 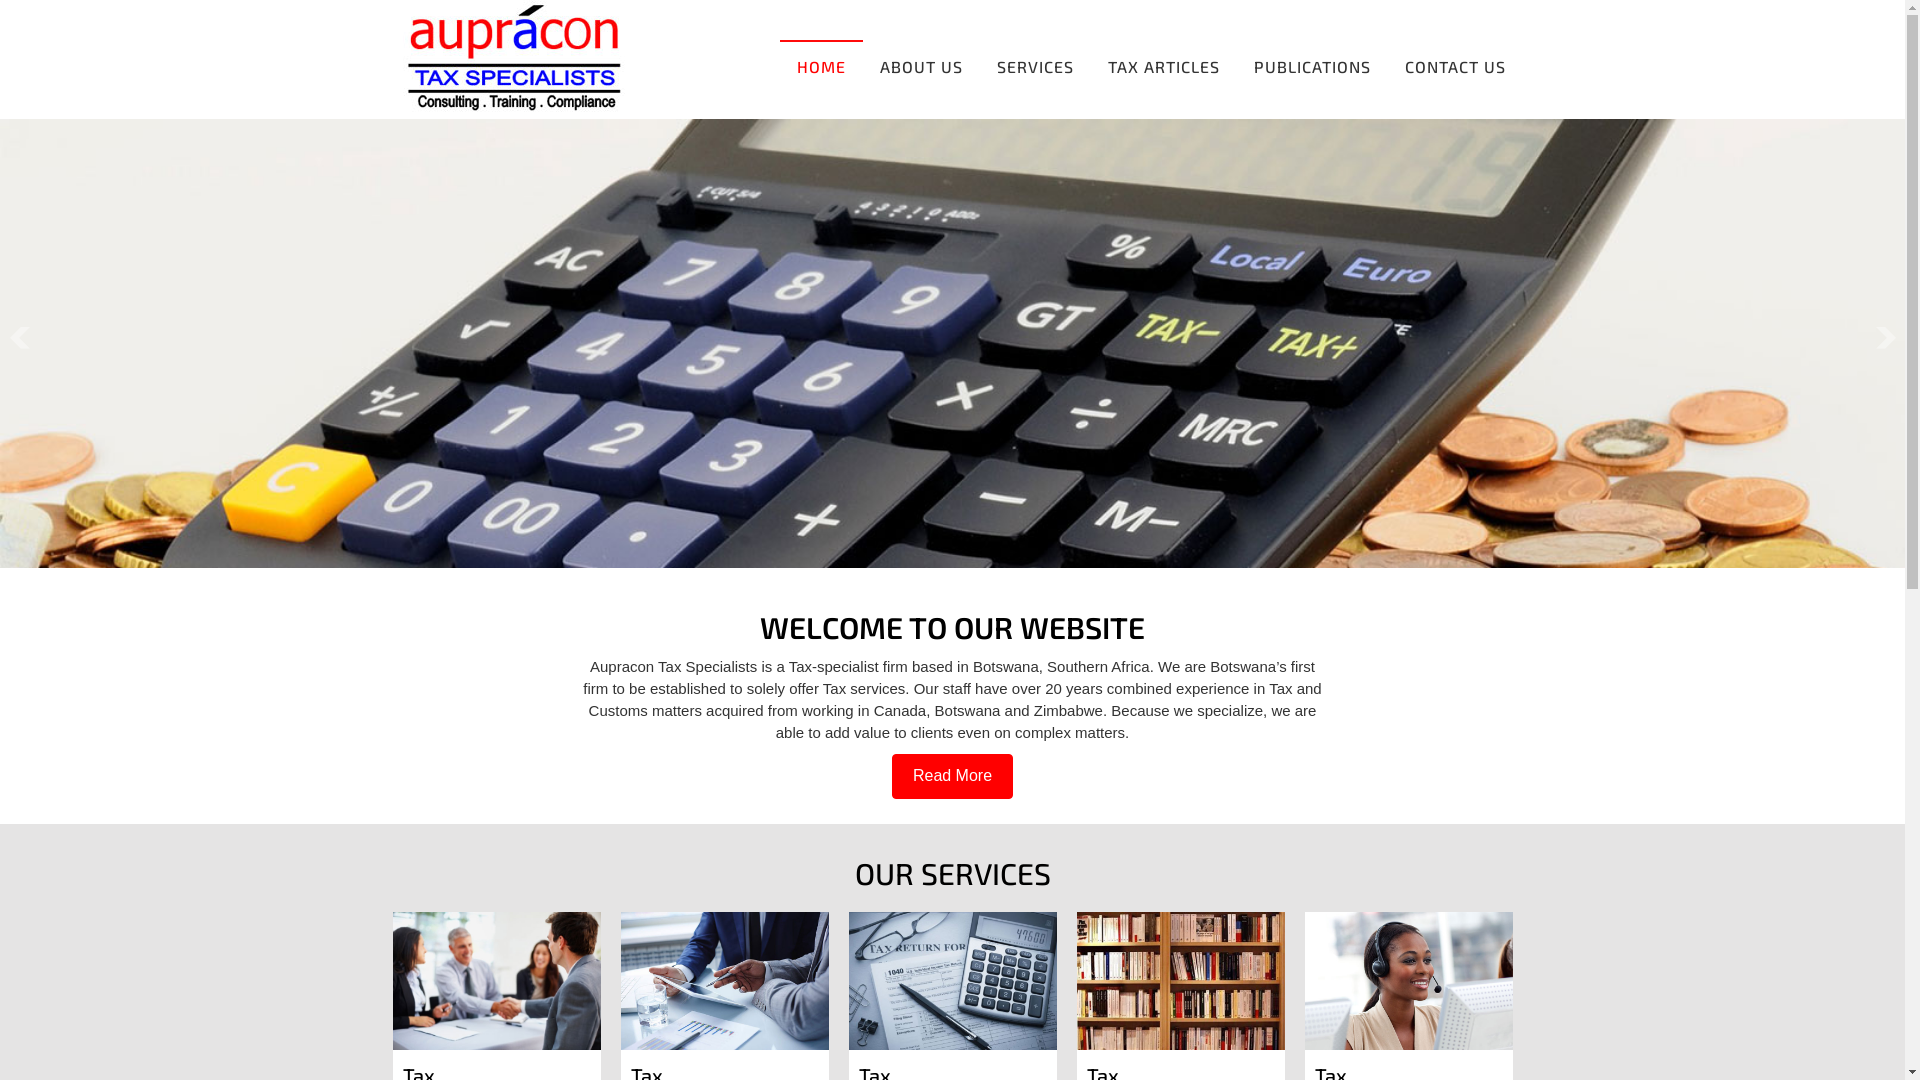 What do you see at coordinates (19, 338) in the screenshot?
I see `Previous` at bounding box center [19, 338].